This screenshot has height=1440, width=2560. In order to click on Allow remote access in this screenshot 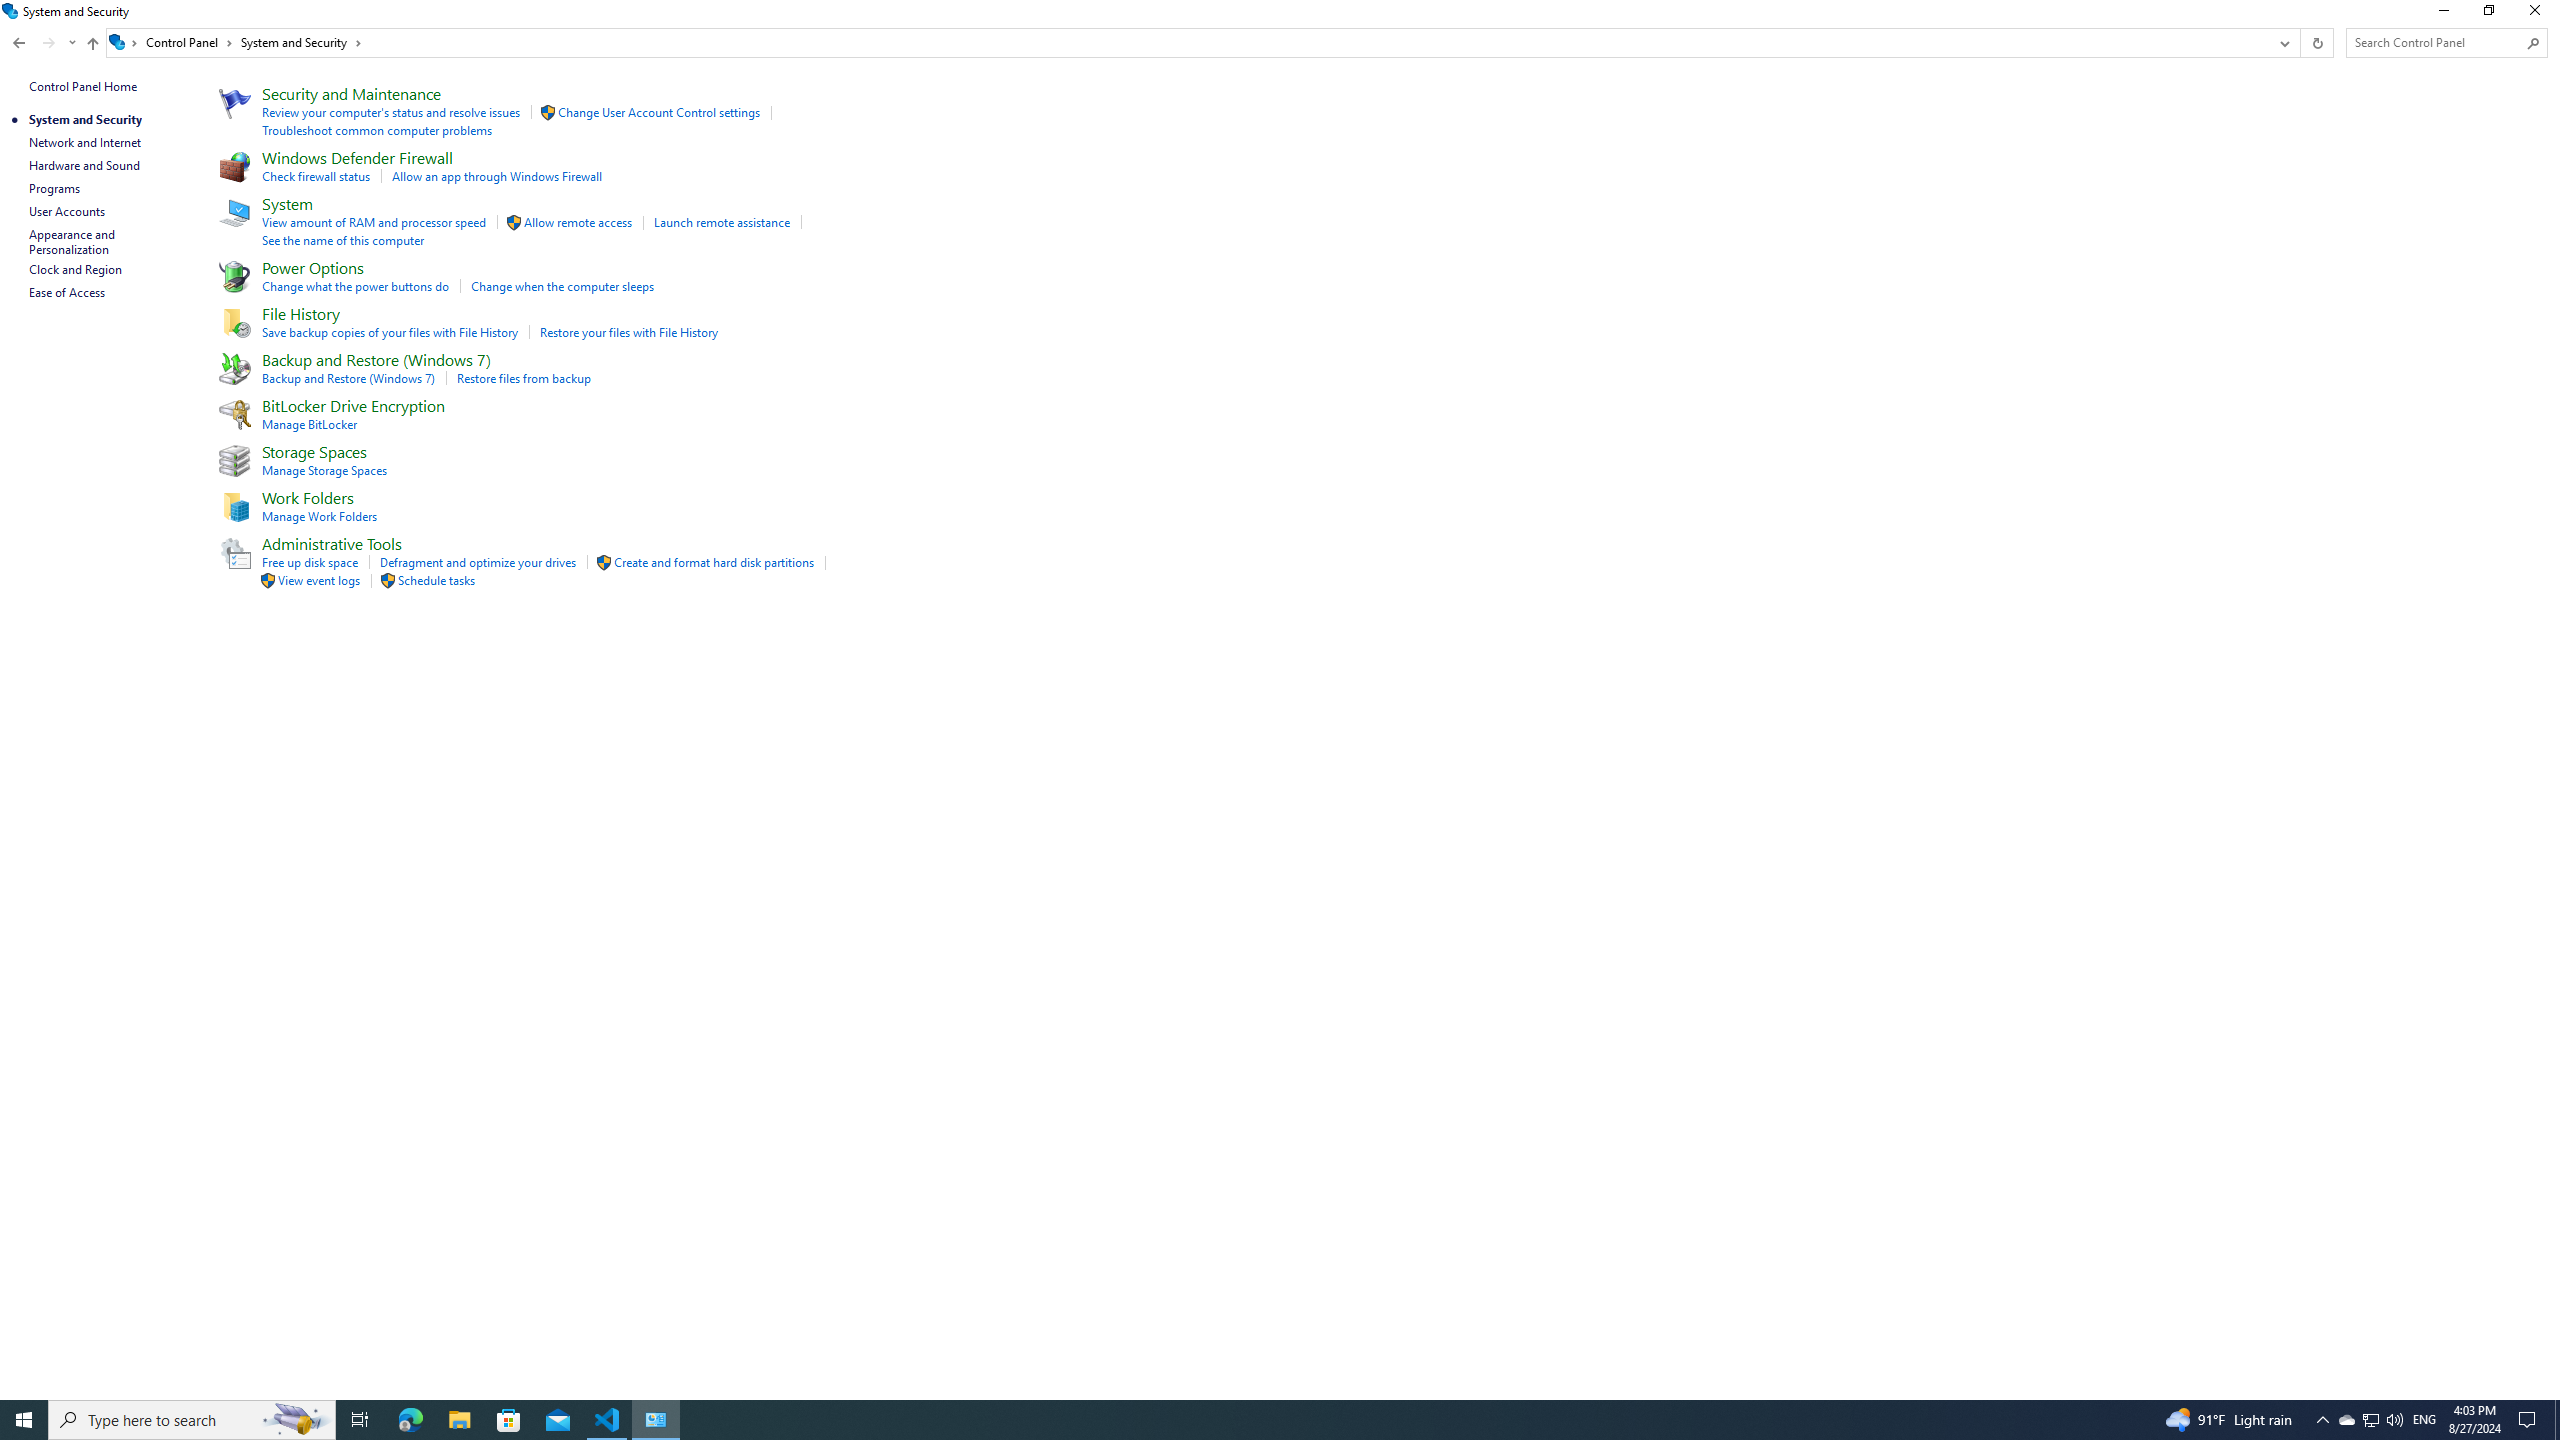, I will do `click(578, 222)`.